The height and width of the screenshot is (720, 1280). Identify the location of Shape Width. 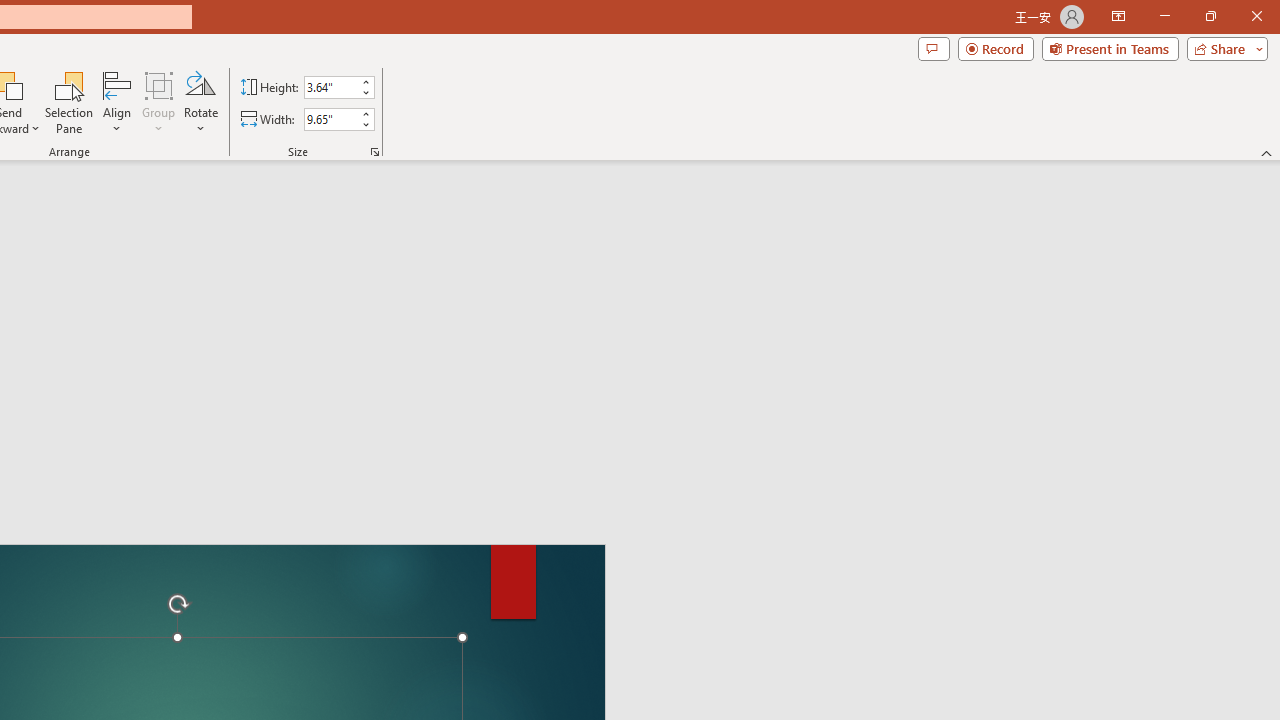
(330, 119).